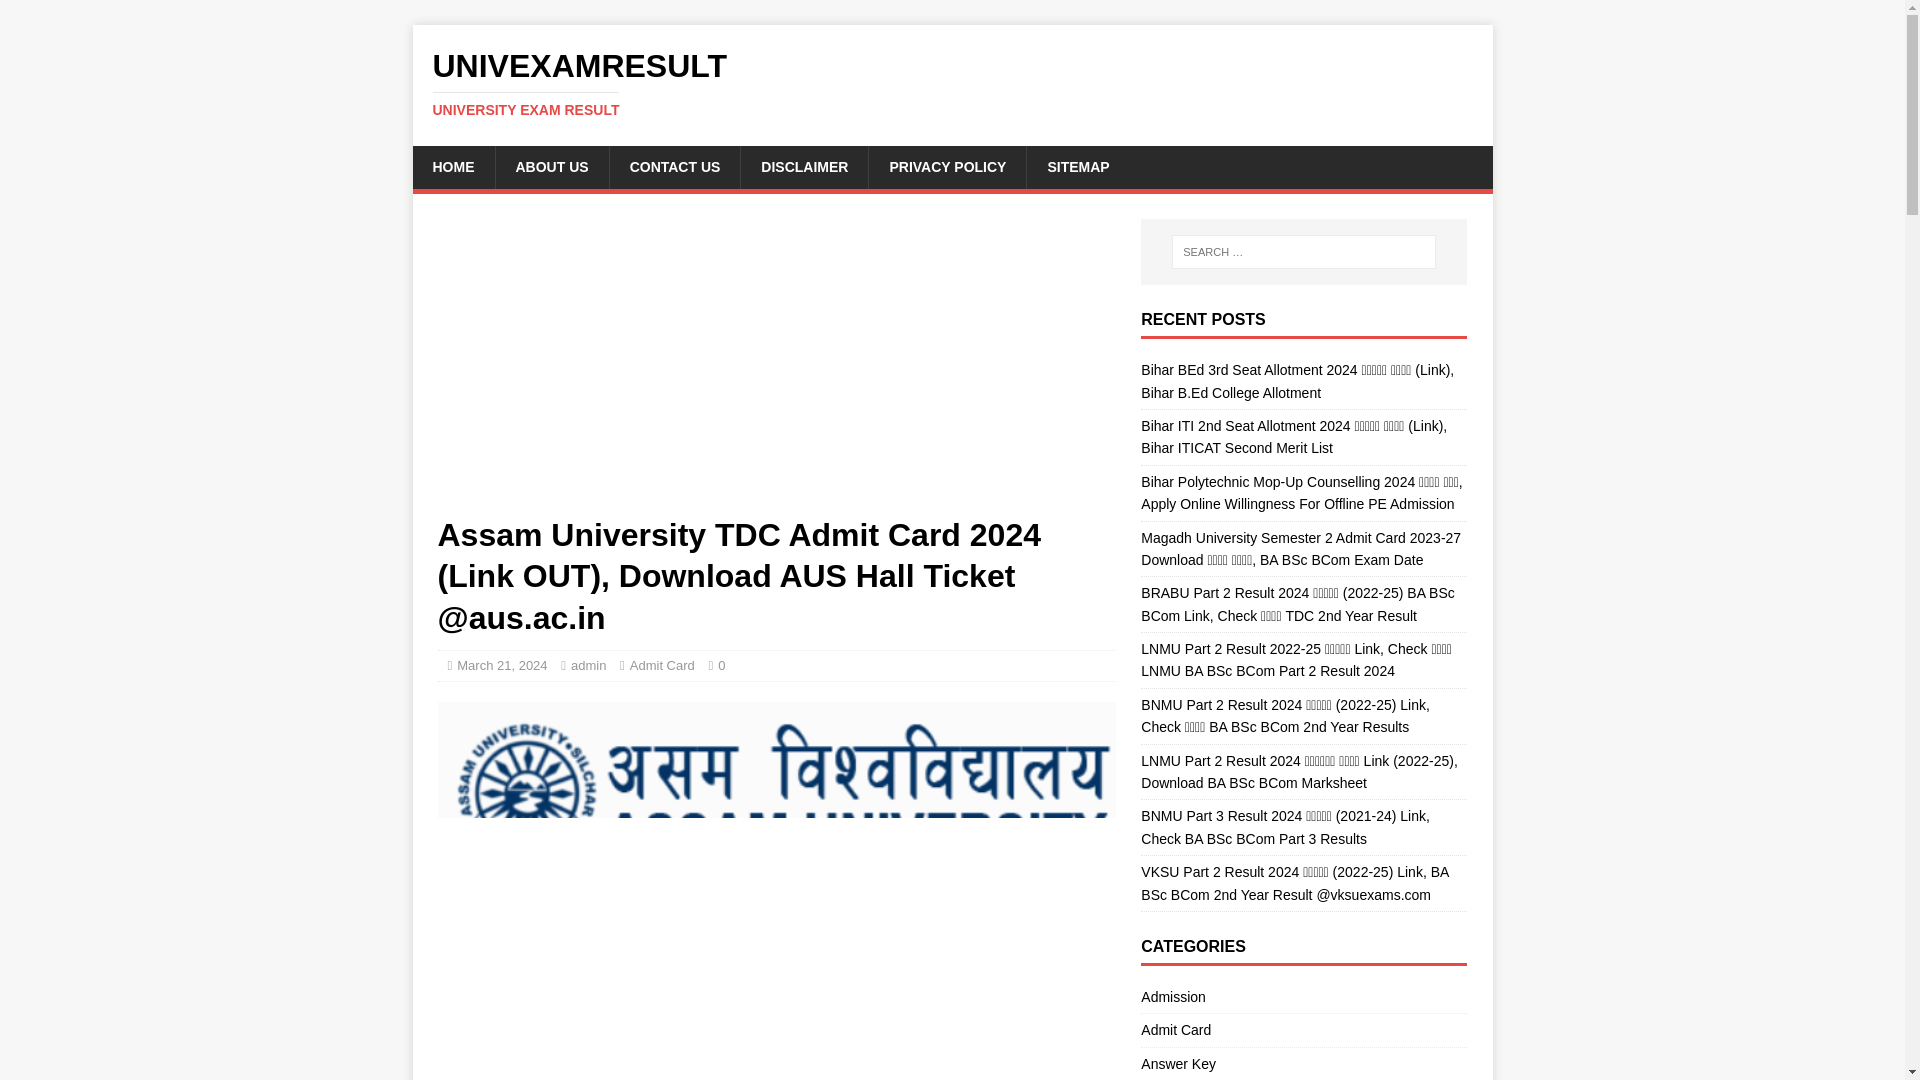  What do you see at coordinates (662, 664) in the screenshot?
I see `Admit Card` at bounding box center [662, 664].